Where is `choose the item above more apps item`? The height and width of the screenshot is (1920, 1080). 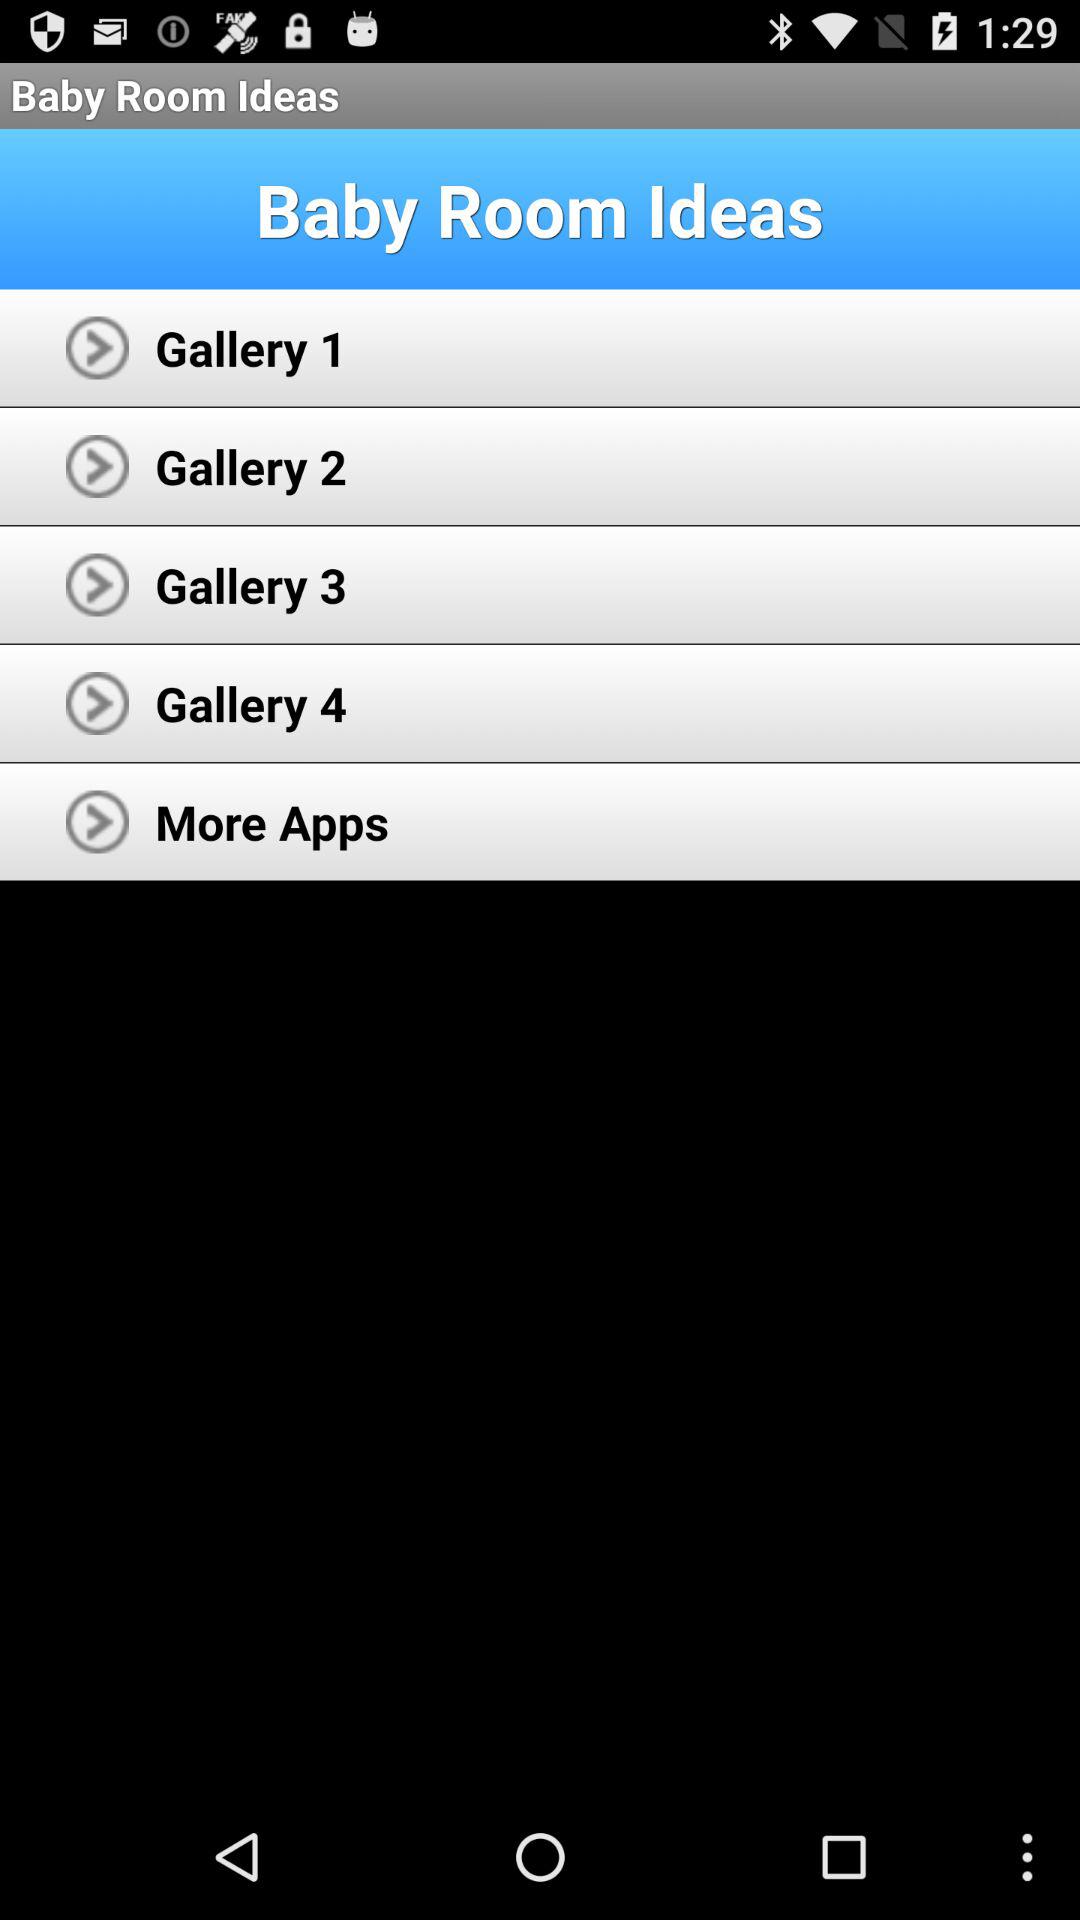
choose the item above more apps item is located at coordinates (251, 703).